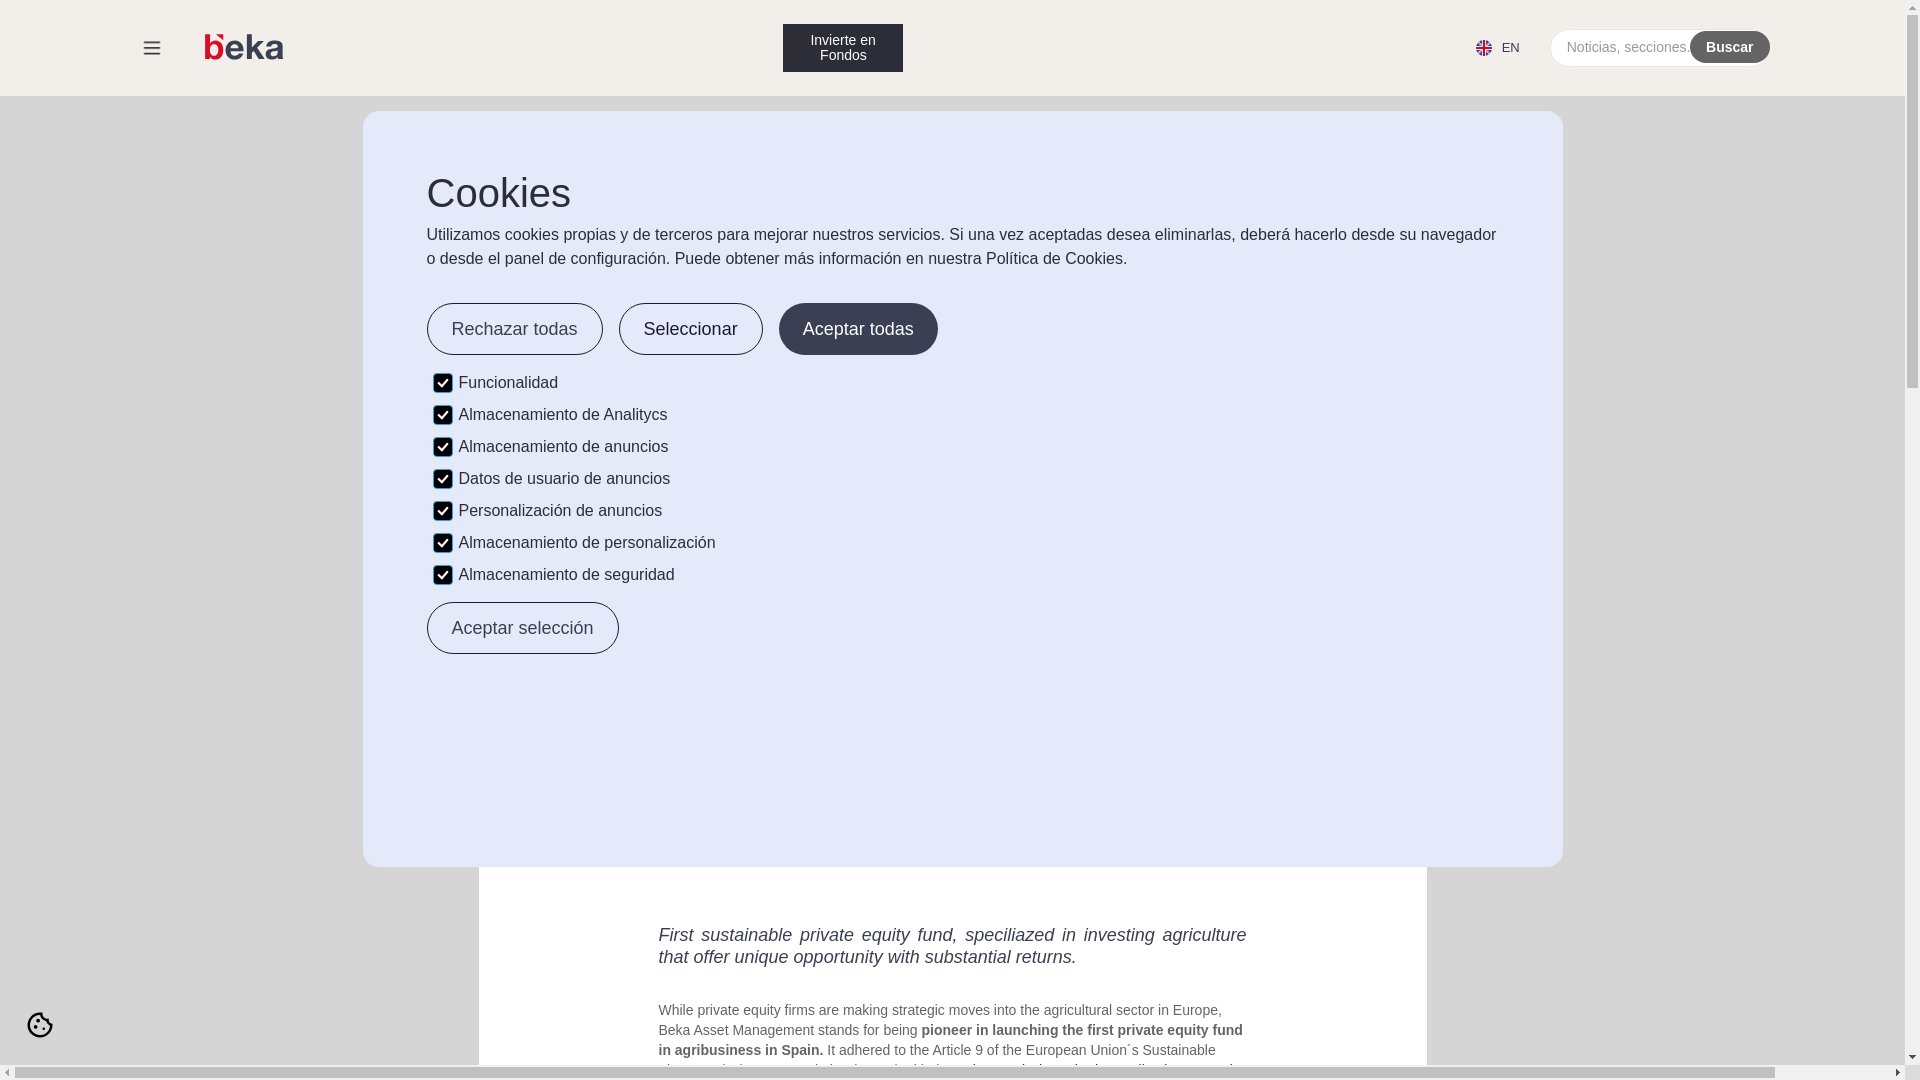 The height and width of the screenshot is (1080, 1920). What do you see at coordinates (1730, 46) in the screenshot?
I see `Buscar` at bounding box center [1730, 46].